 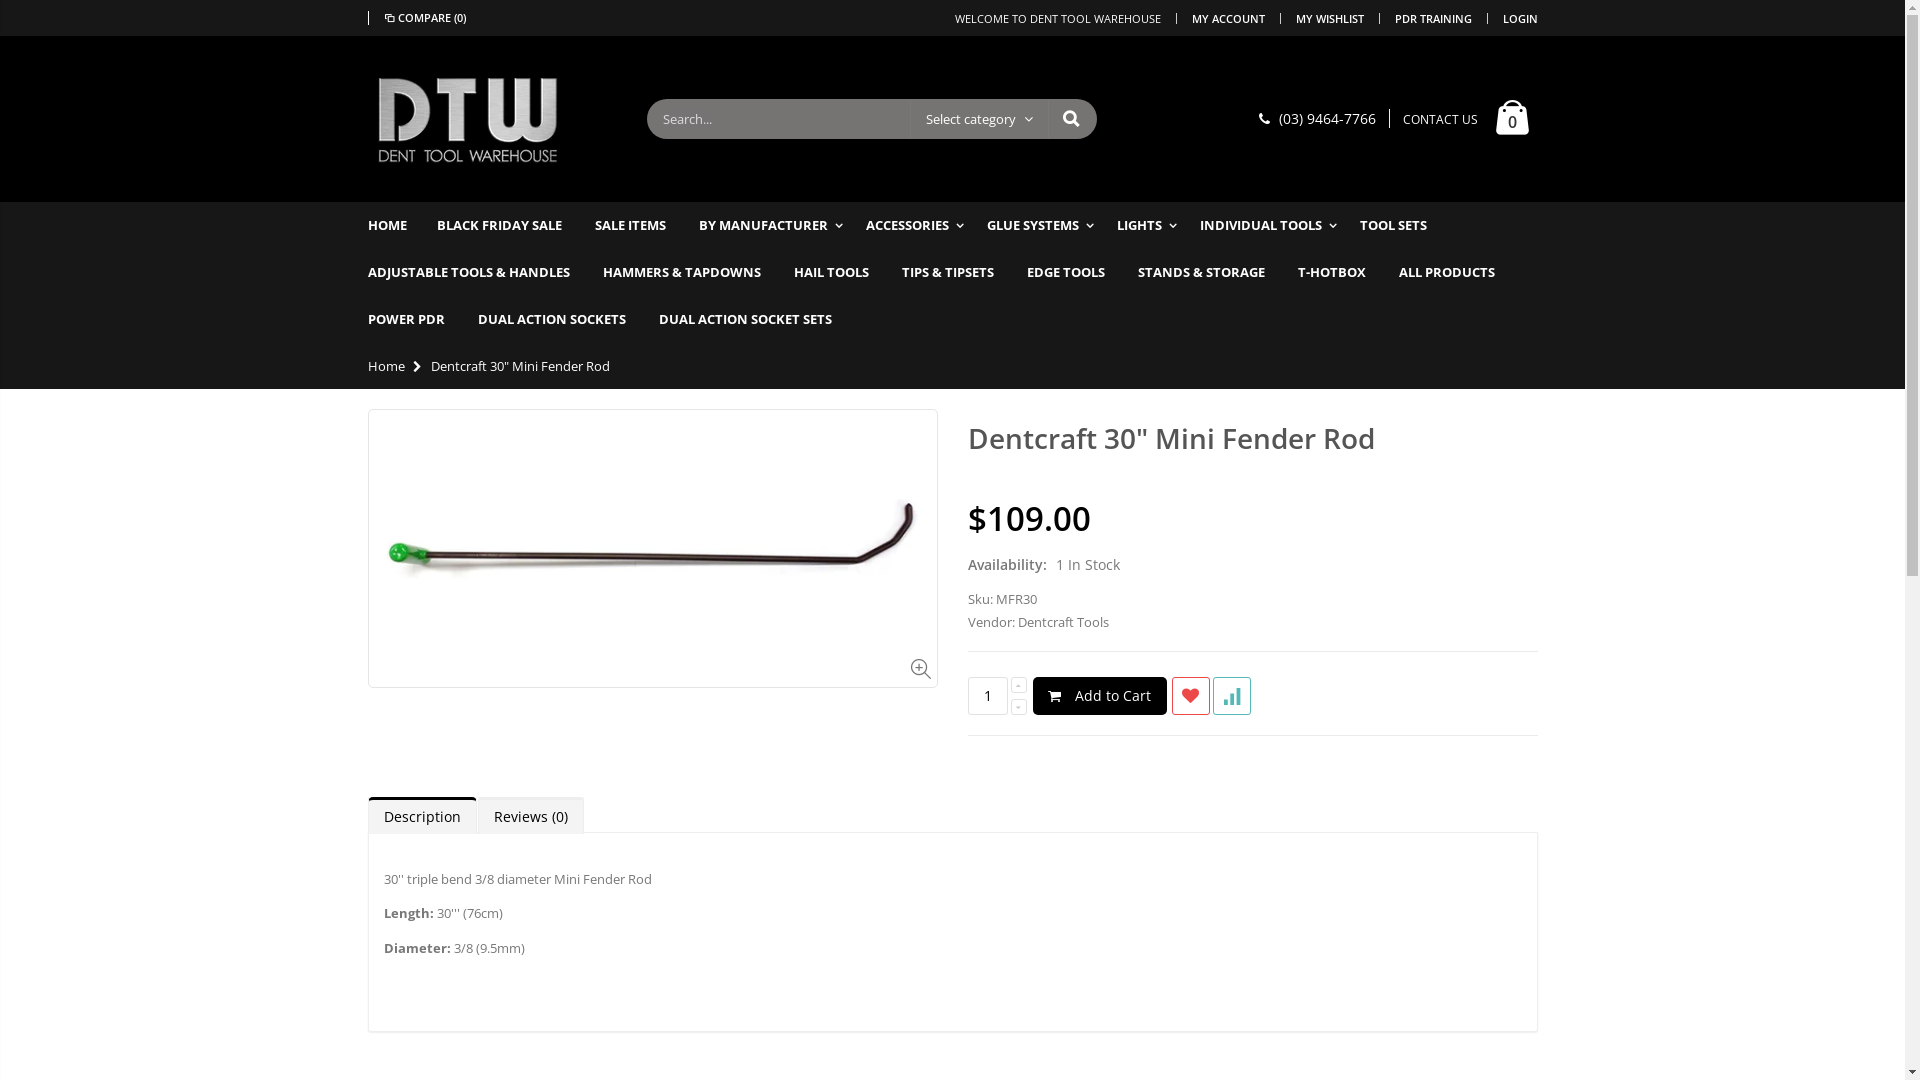 I want to click on INDIVIDUAL TOOLS, so click(x=1274, y=226).